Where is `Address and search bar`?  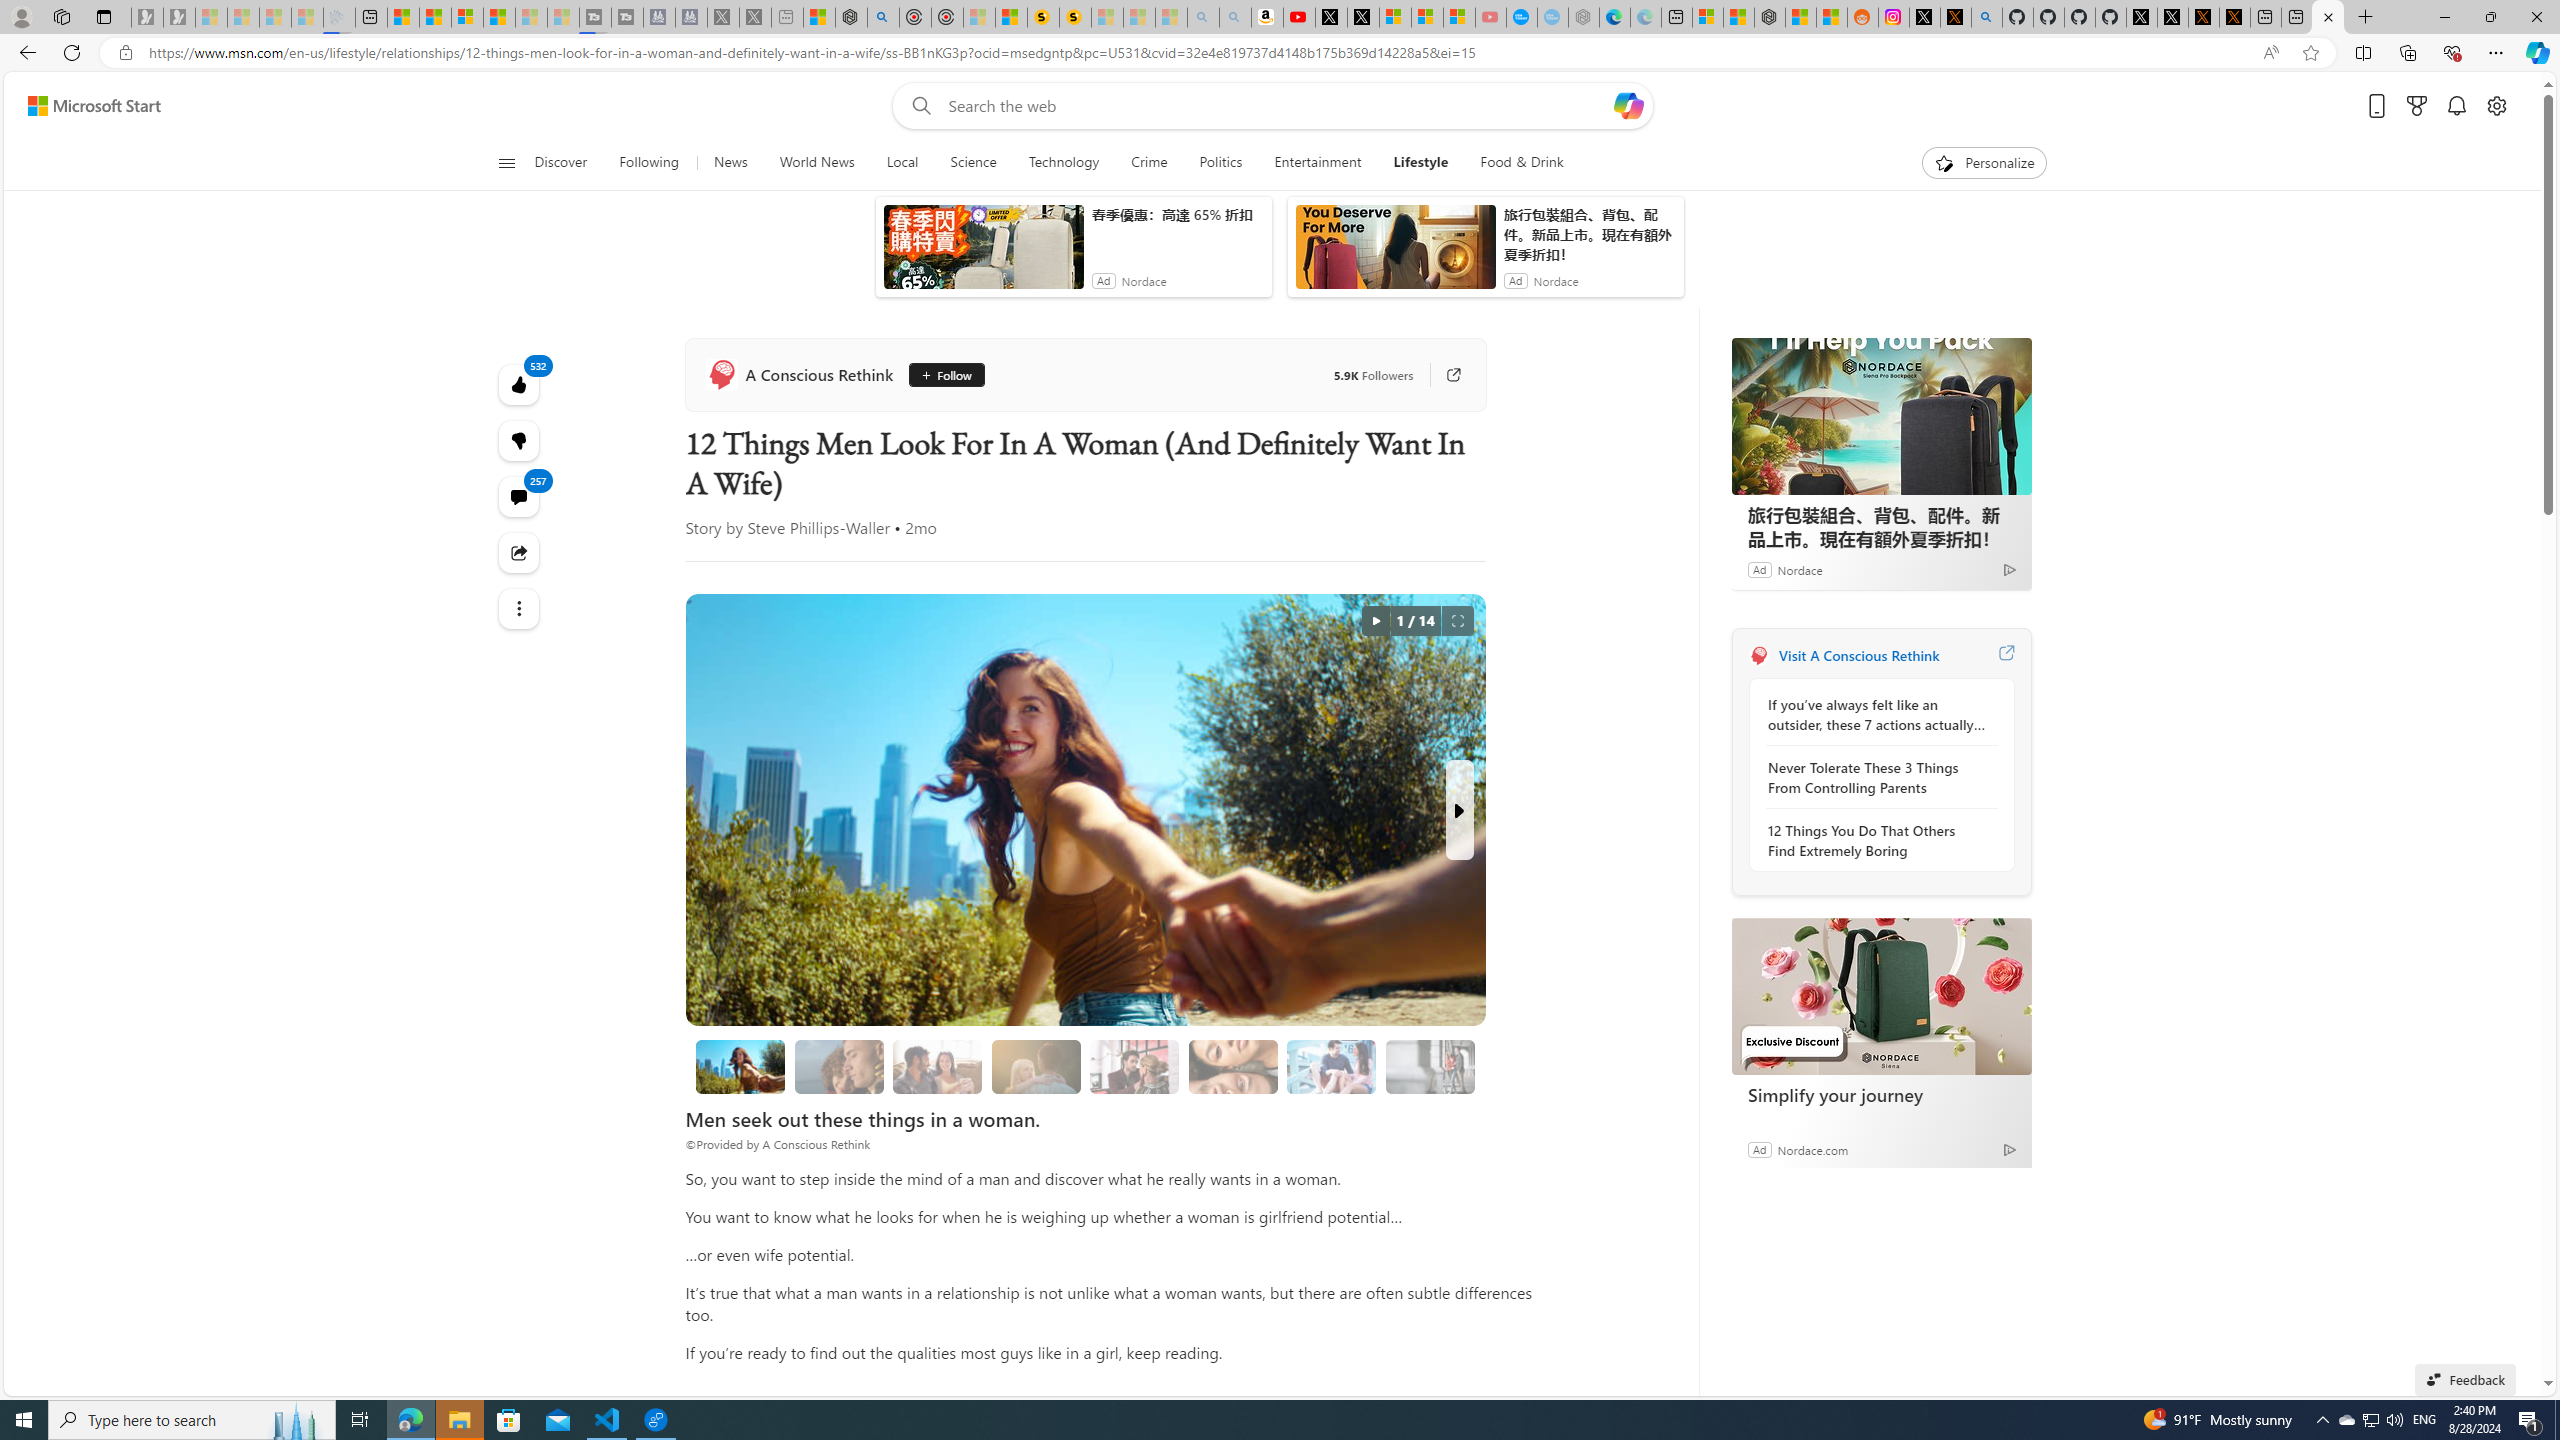 Address and search bar is located at coordinates (1218, 53).